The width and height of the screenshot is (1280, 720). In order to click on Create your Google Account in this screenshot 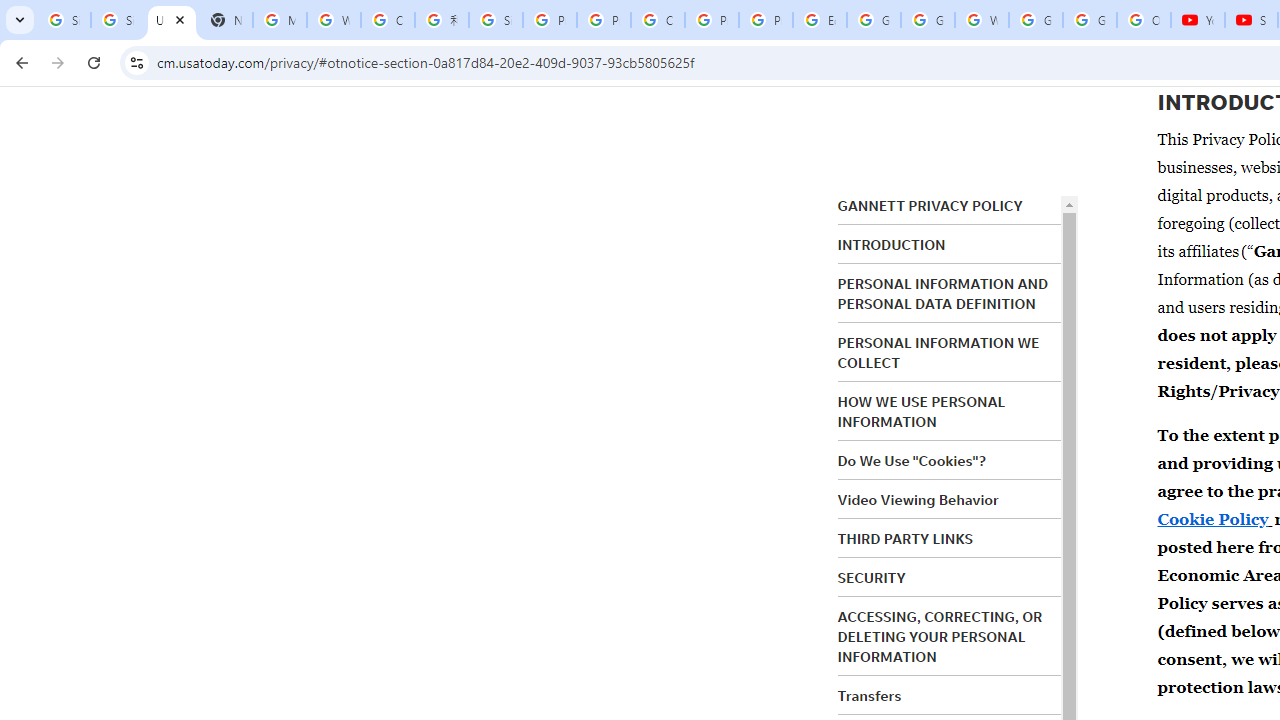, I will do `click(388, 20)`.